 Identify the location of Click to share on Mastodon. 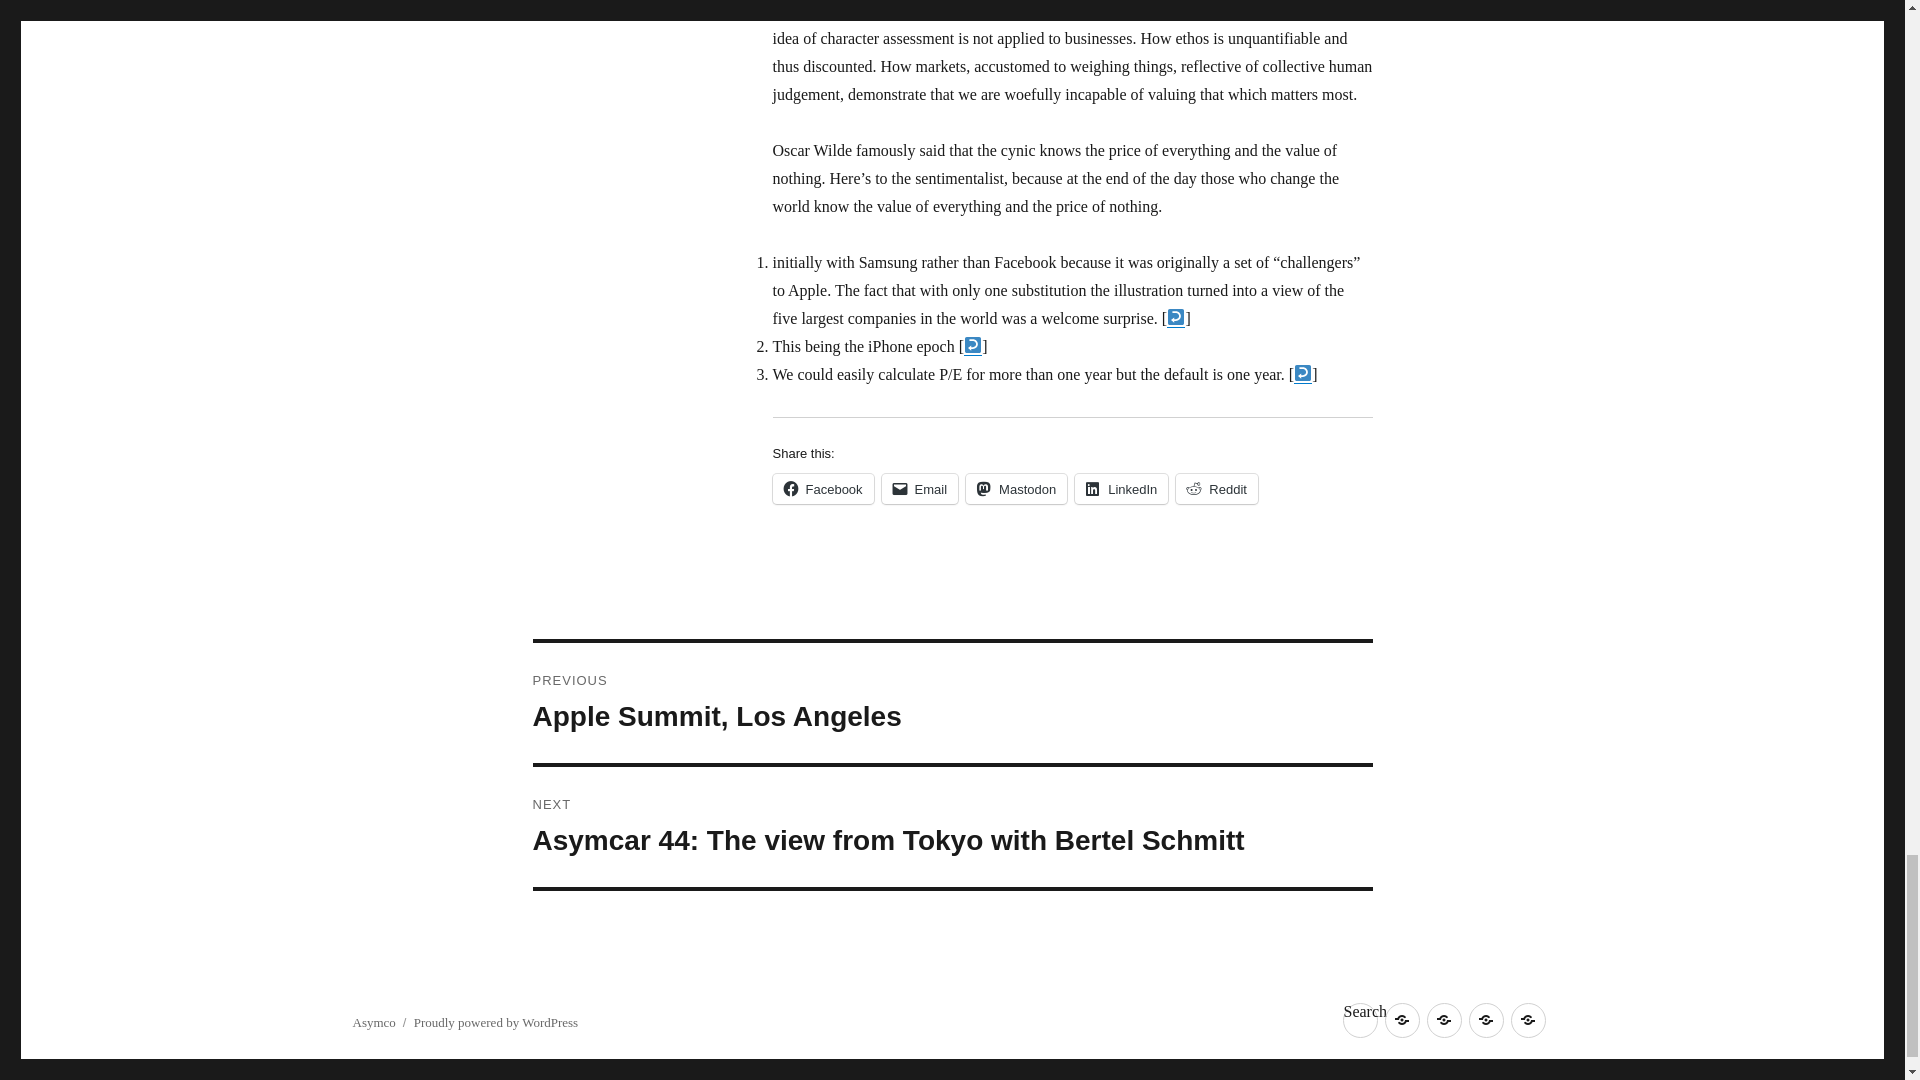
(1016, 489).